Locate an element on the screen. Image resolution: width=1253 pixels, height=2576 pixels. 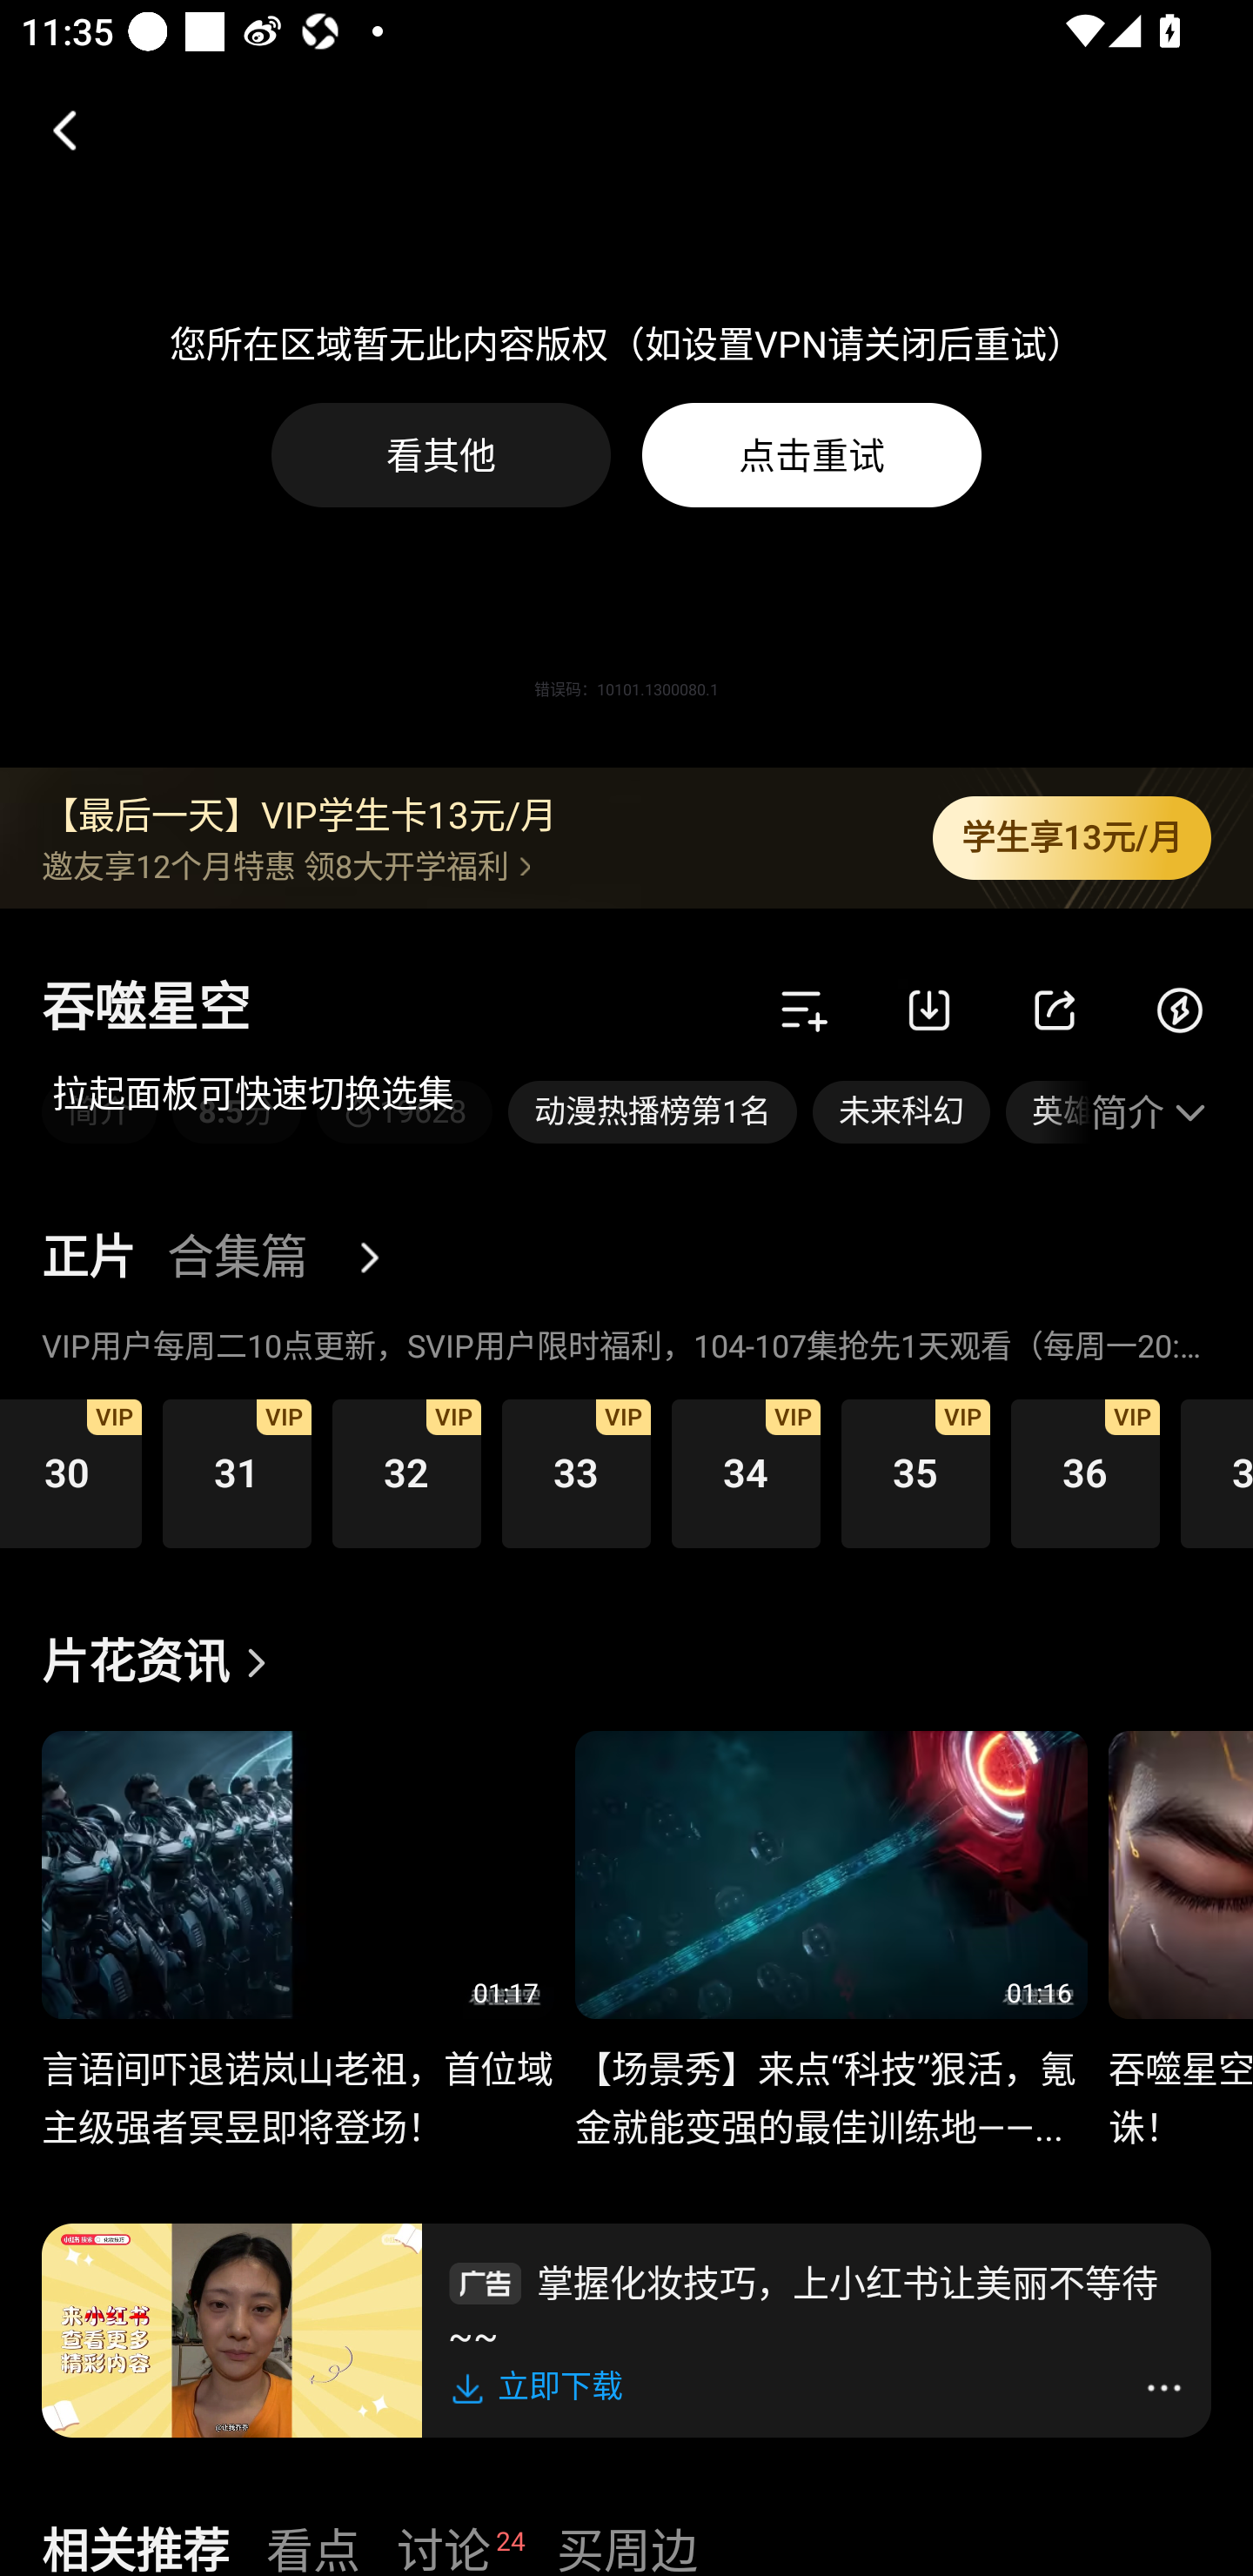
学生享13元/月 is located at coordinates (1072, 838).